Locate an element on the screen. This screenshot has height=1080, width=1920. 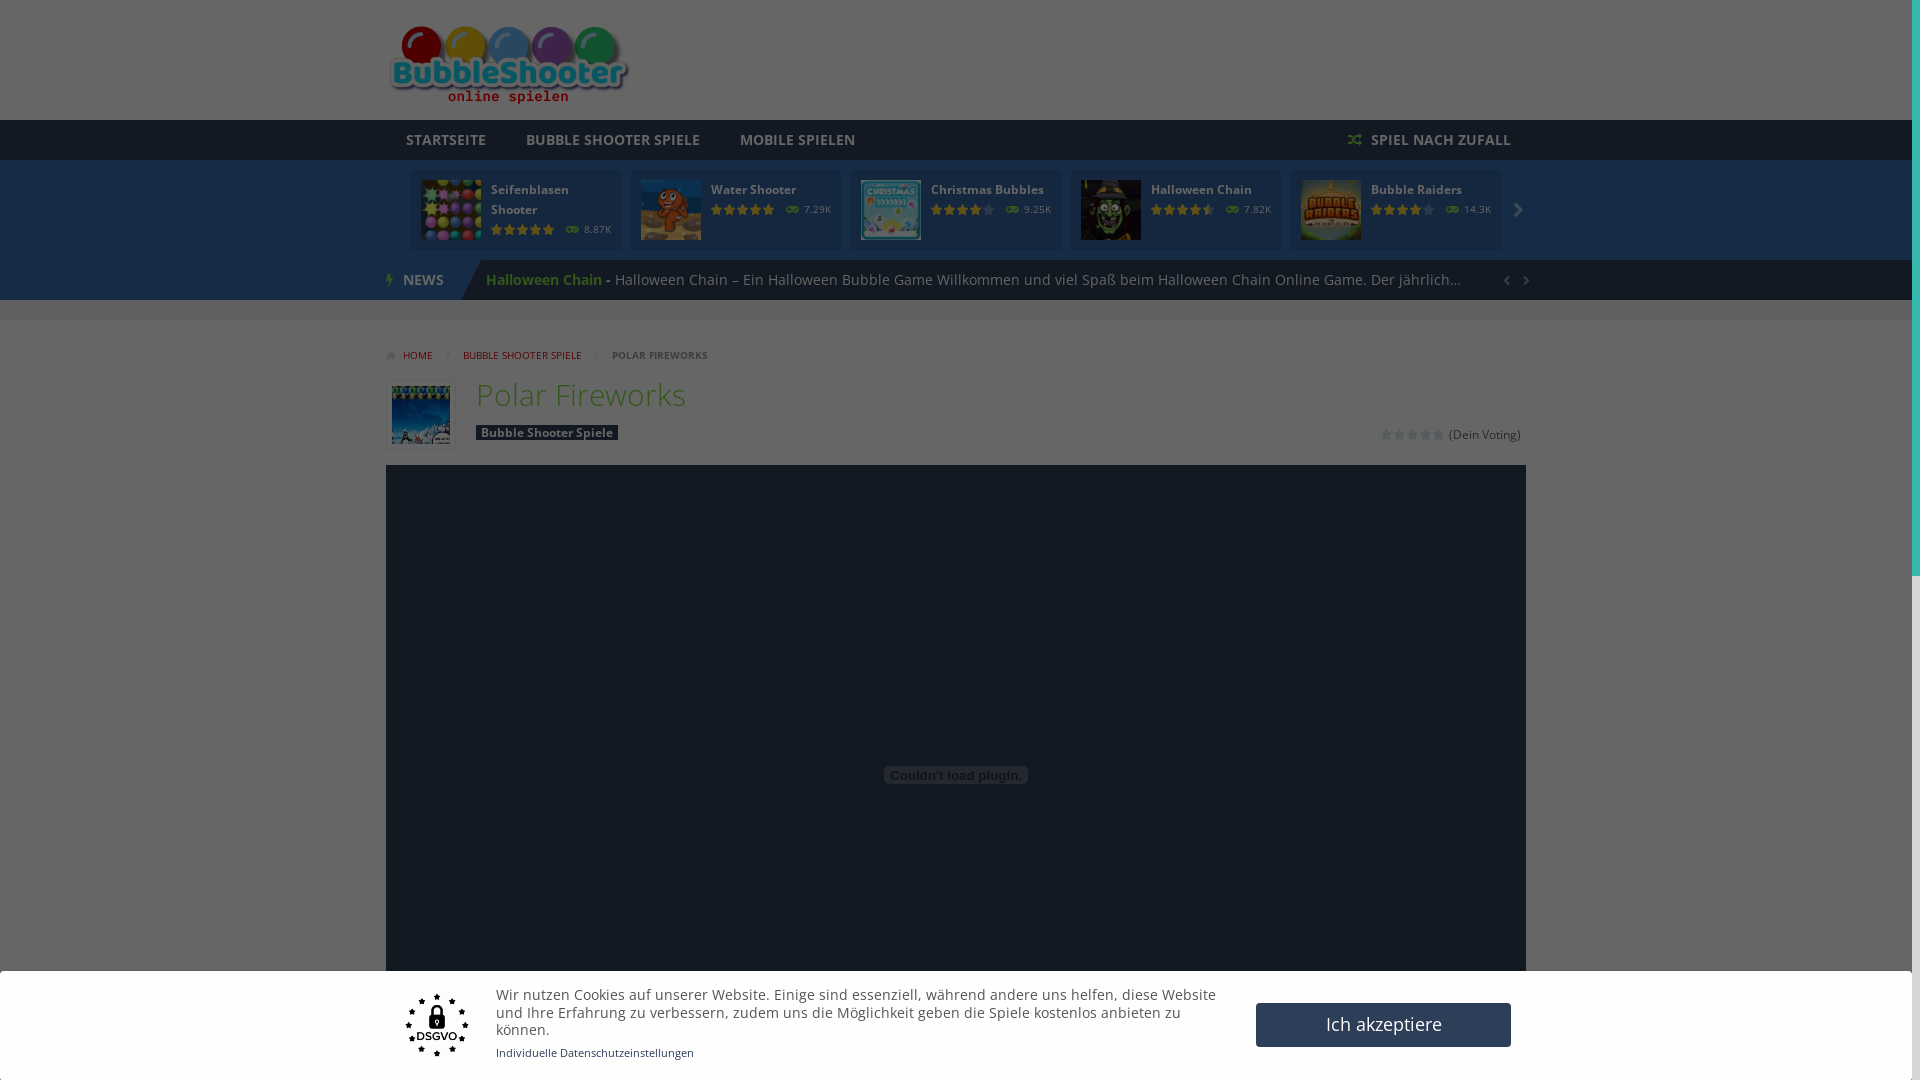
Individuelle Datenschutzeinstellungen is located at coordinates (595, 1052).